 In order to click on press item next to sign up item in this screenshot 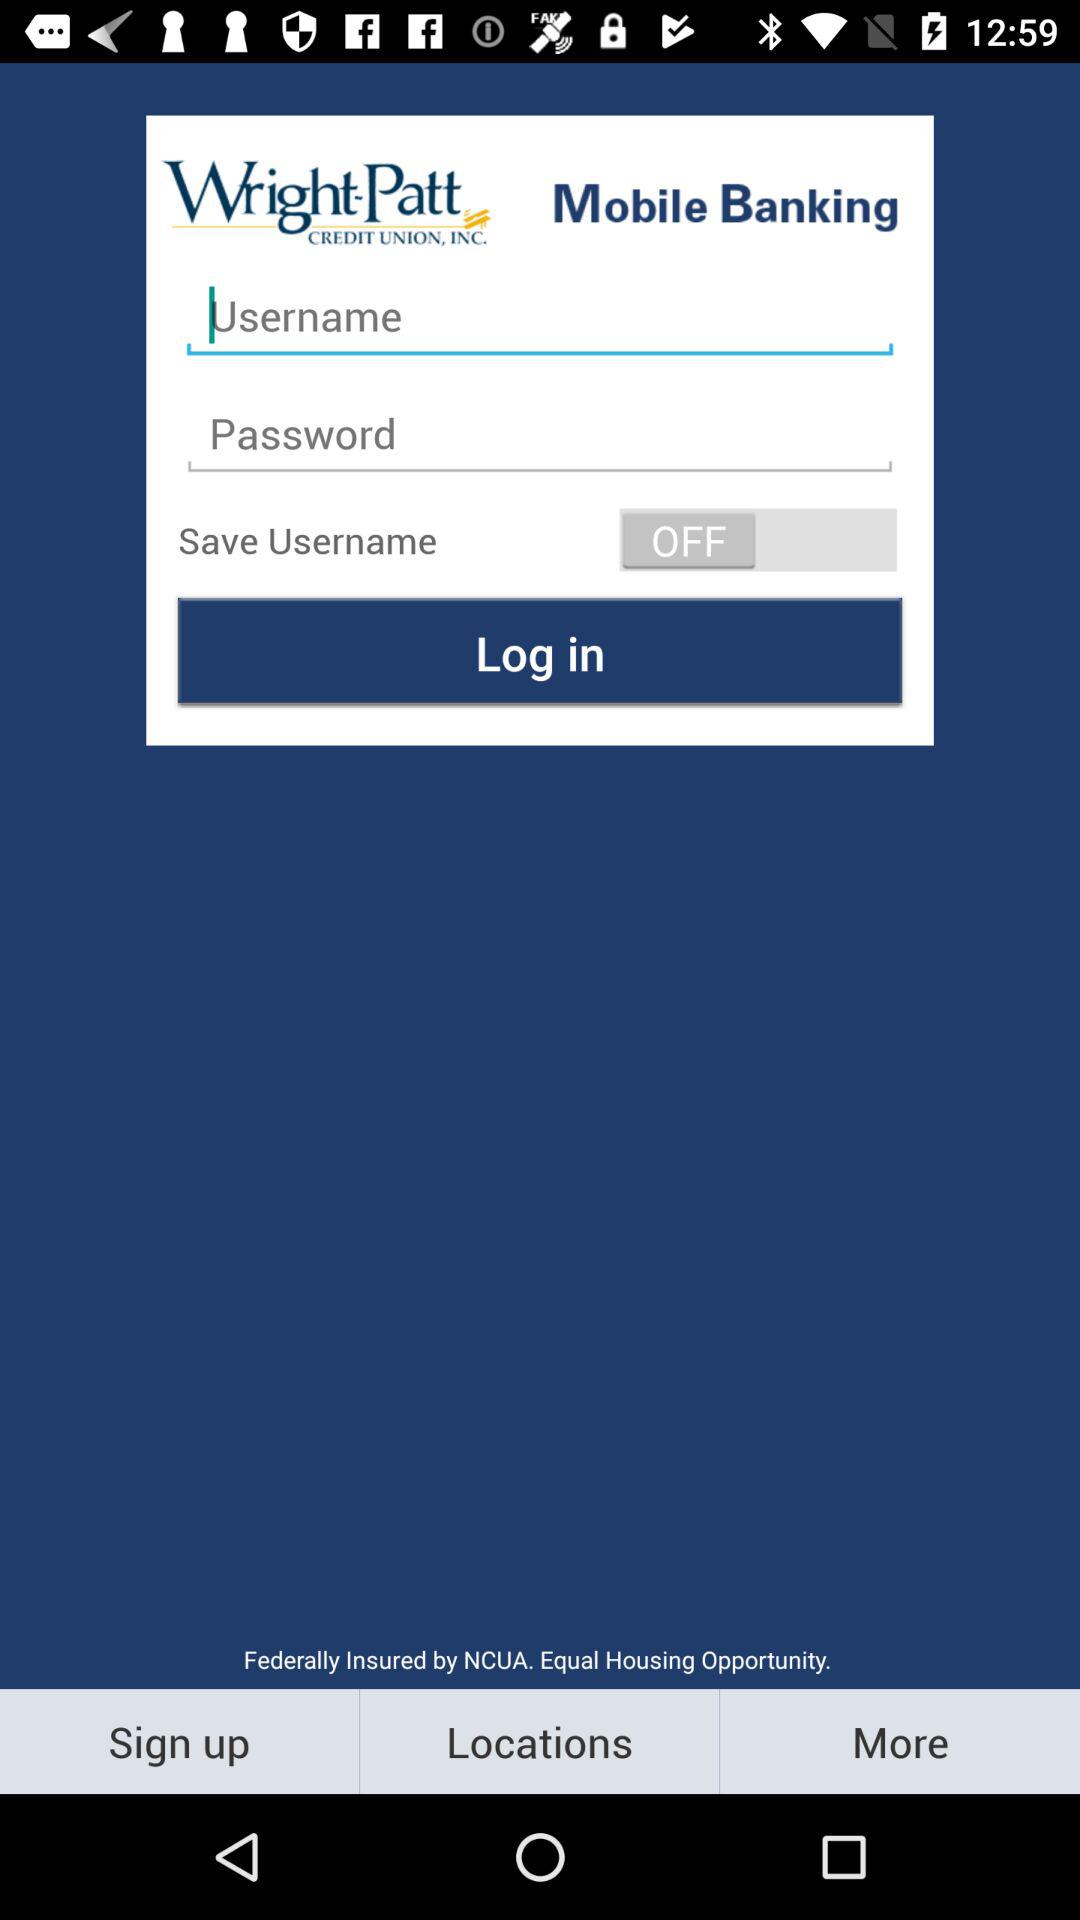, I will do `click(540, 1740)`.